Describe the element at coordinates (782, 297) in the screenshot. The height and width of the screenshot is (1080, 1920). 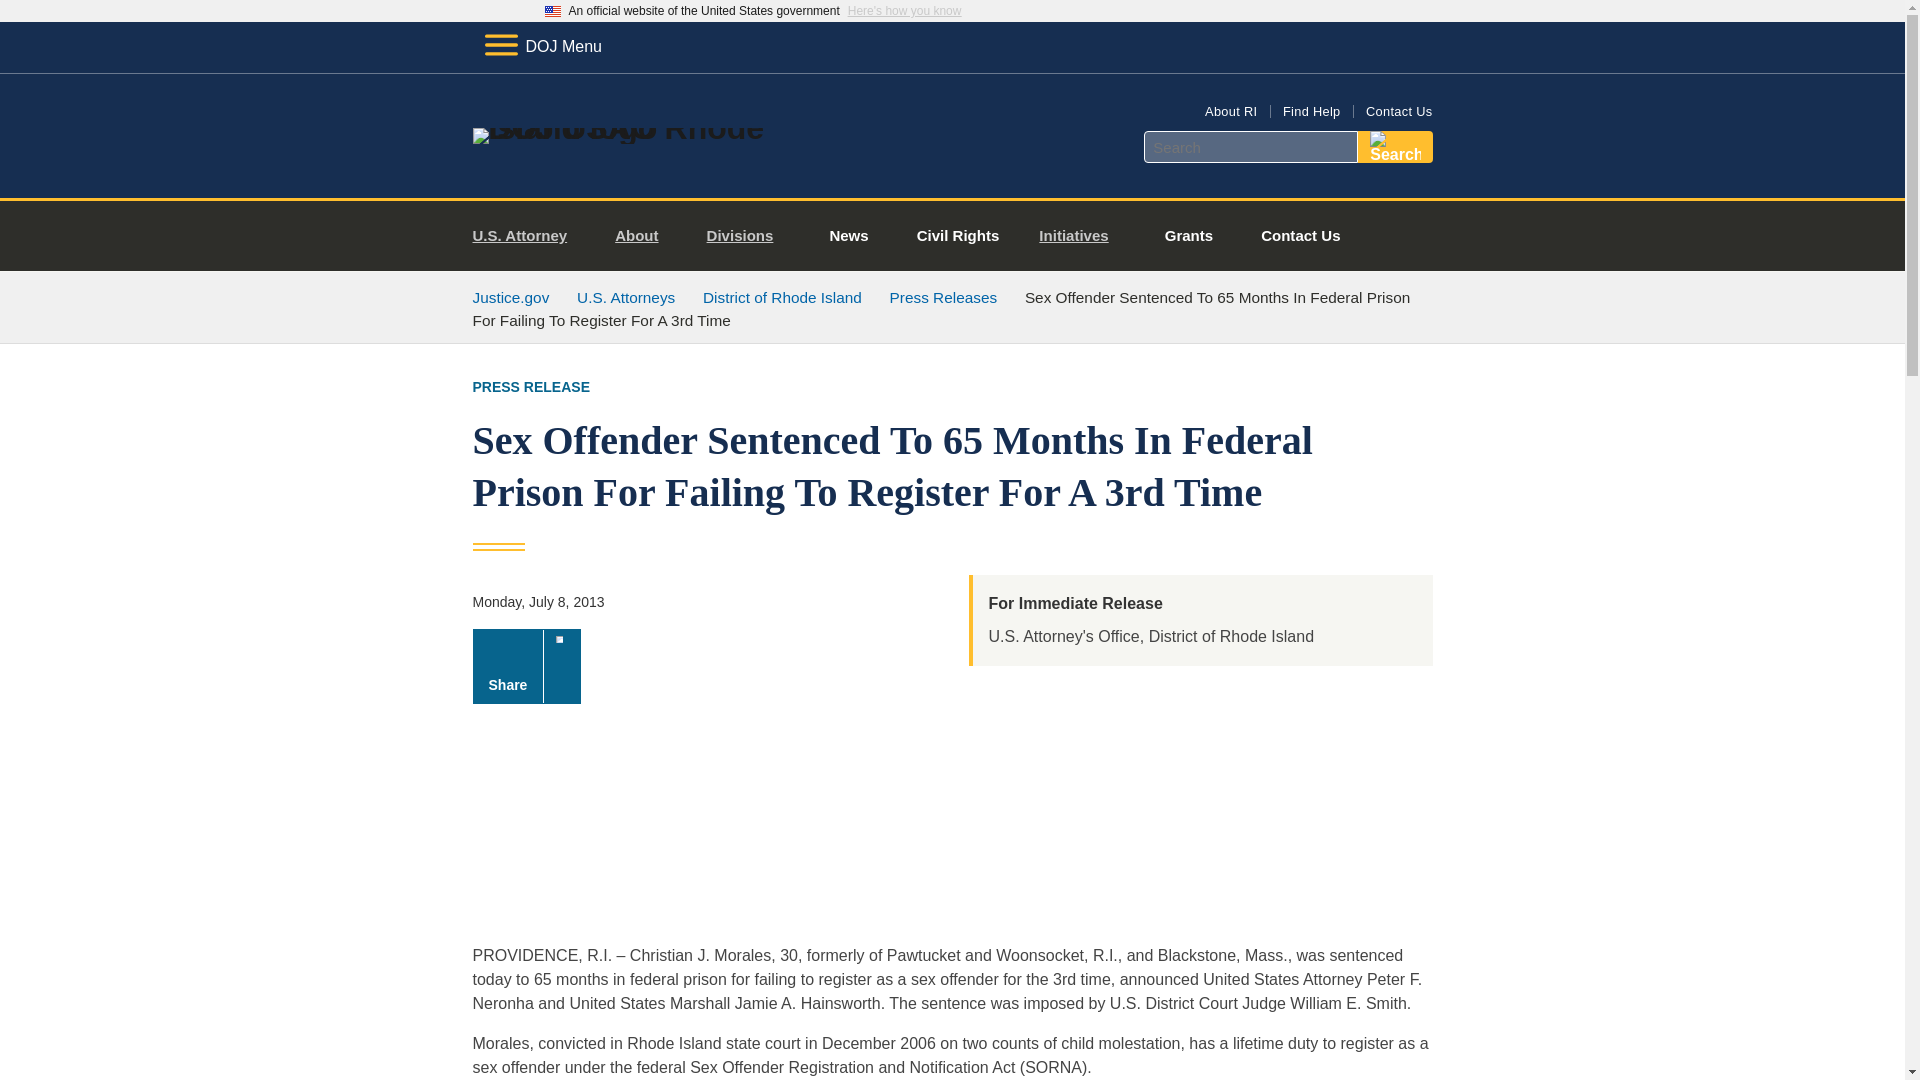
I see `District of Rhode Island` at that location.